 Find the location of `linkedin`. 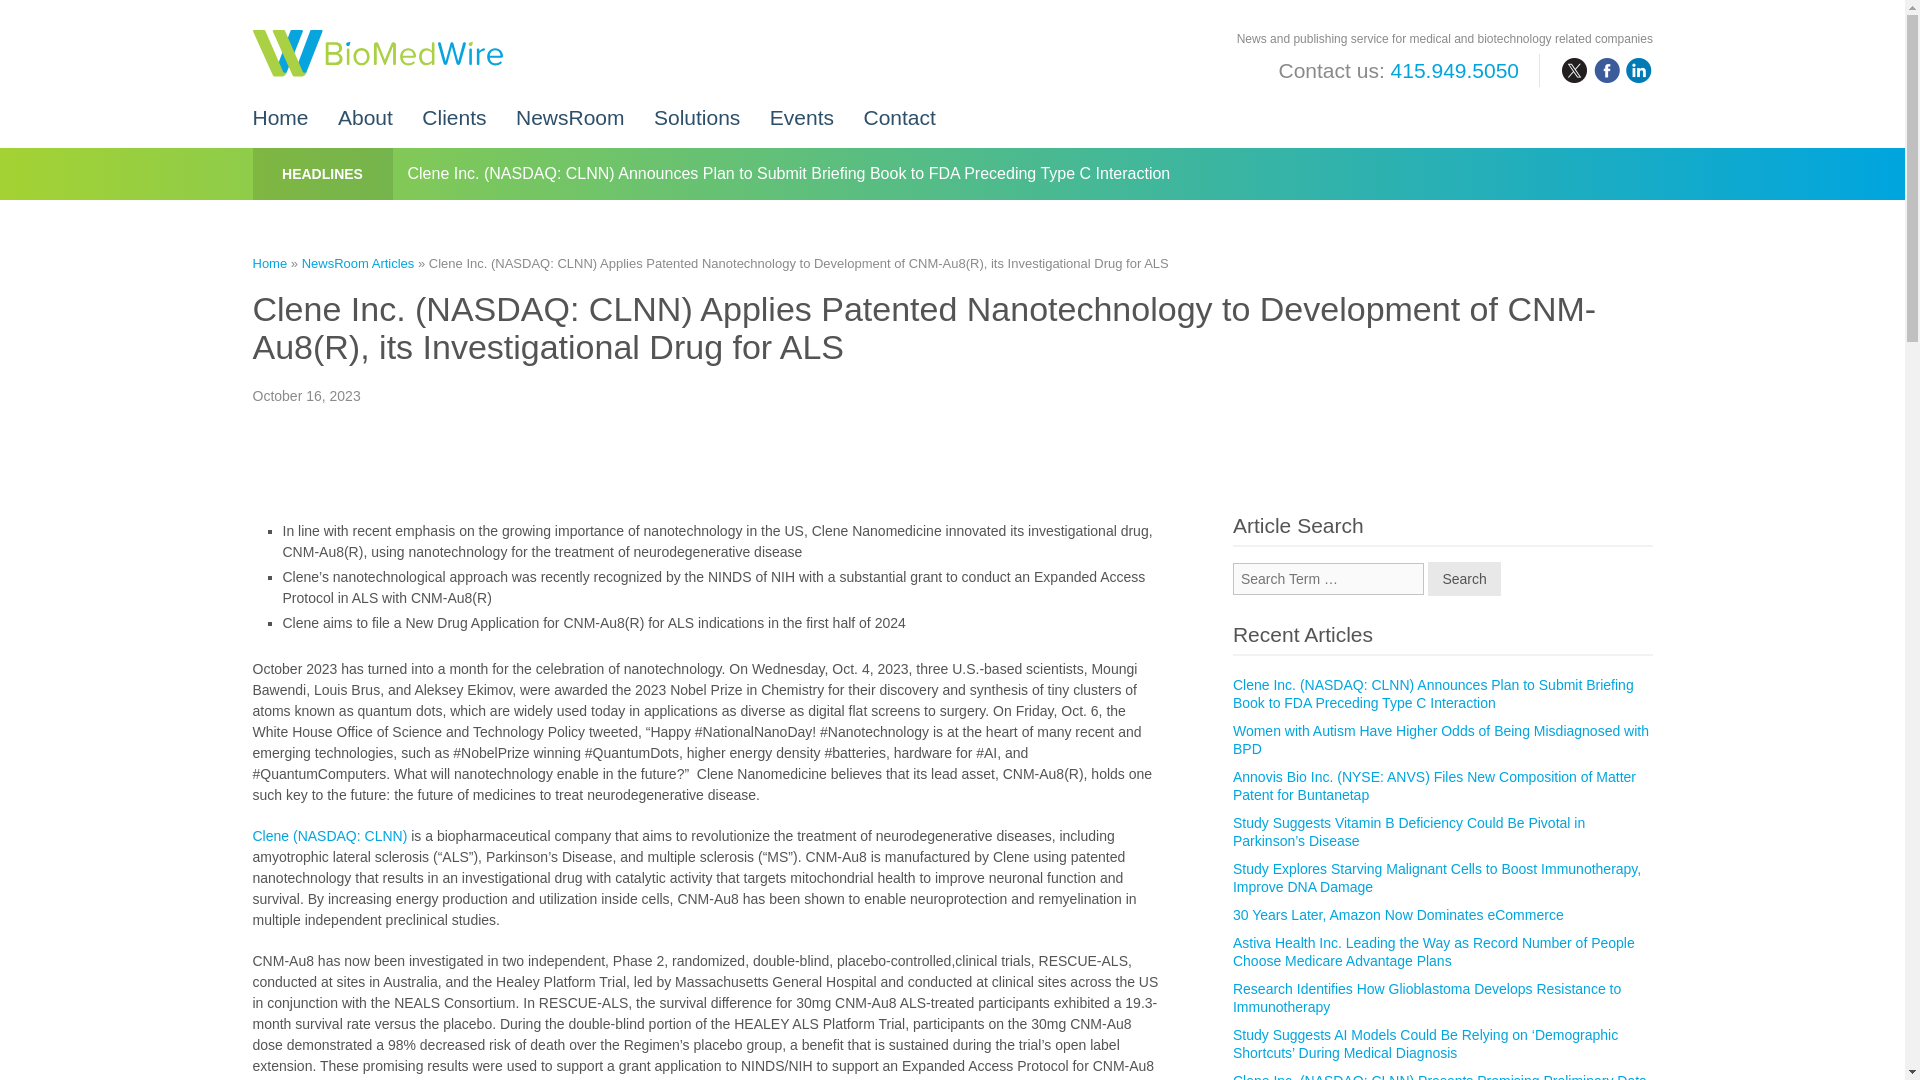

linkedin is located at coordinates (1638, 71).